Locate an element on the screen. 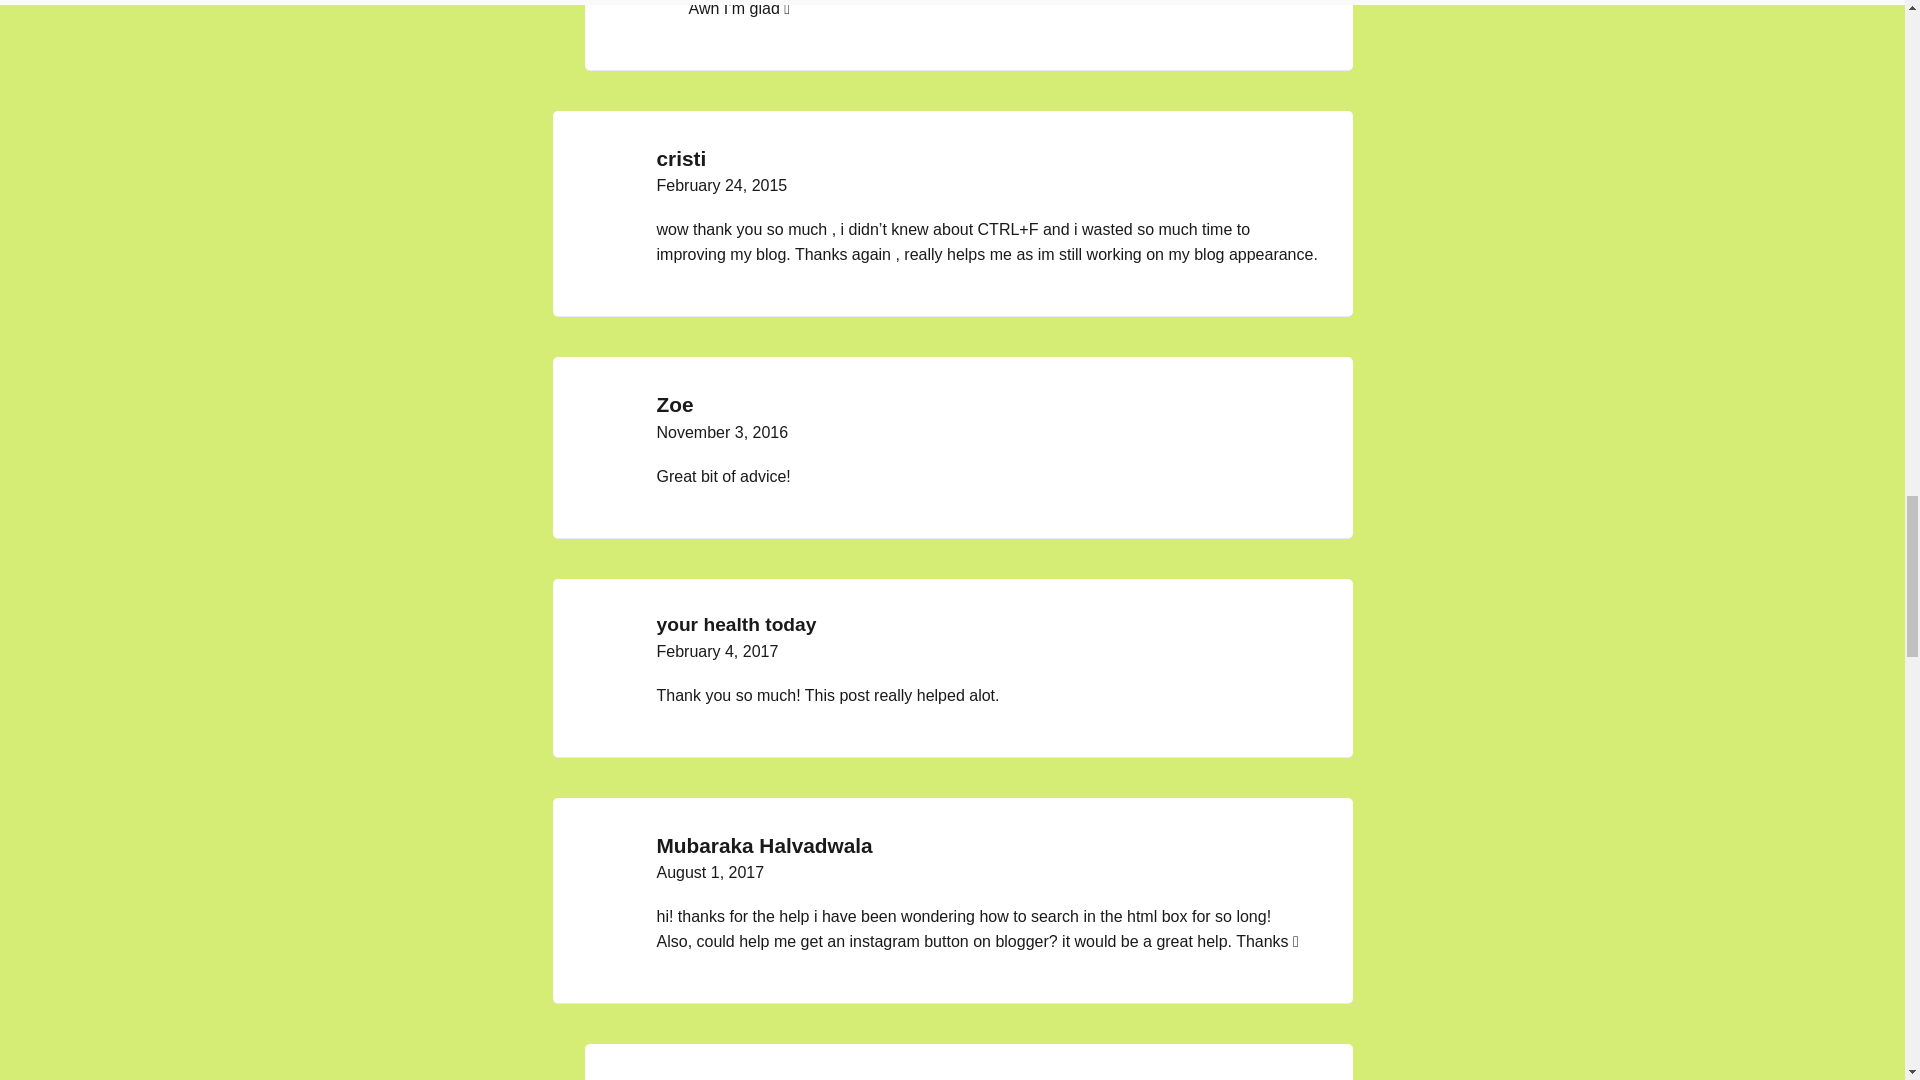 This screenshot has width=1920, height=1080. Mubaraka Halvadwala is located at coordinates (764, 845).